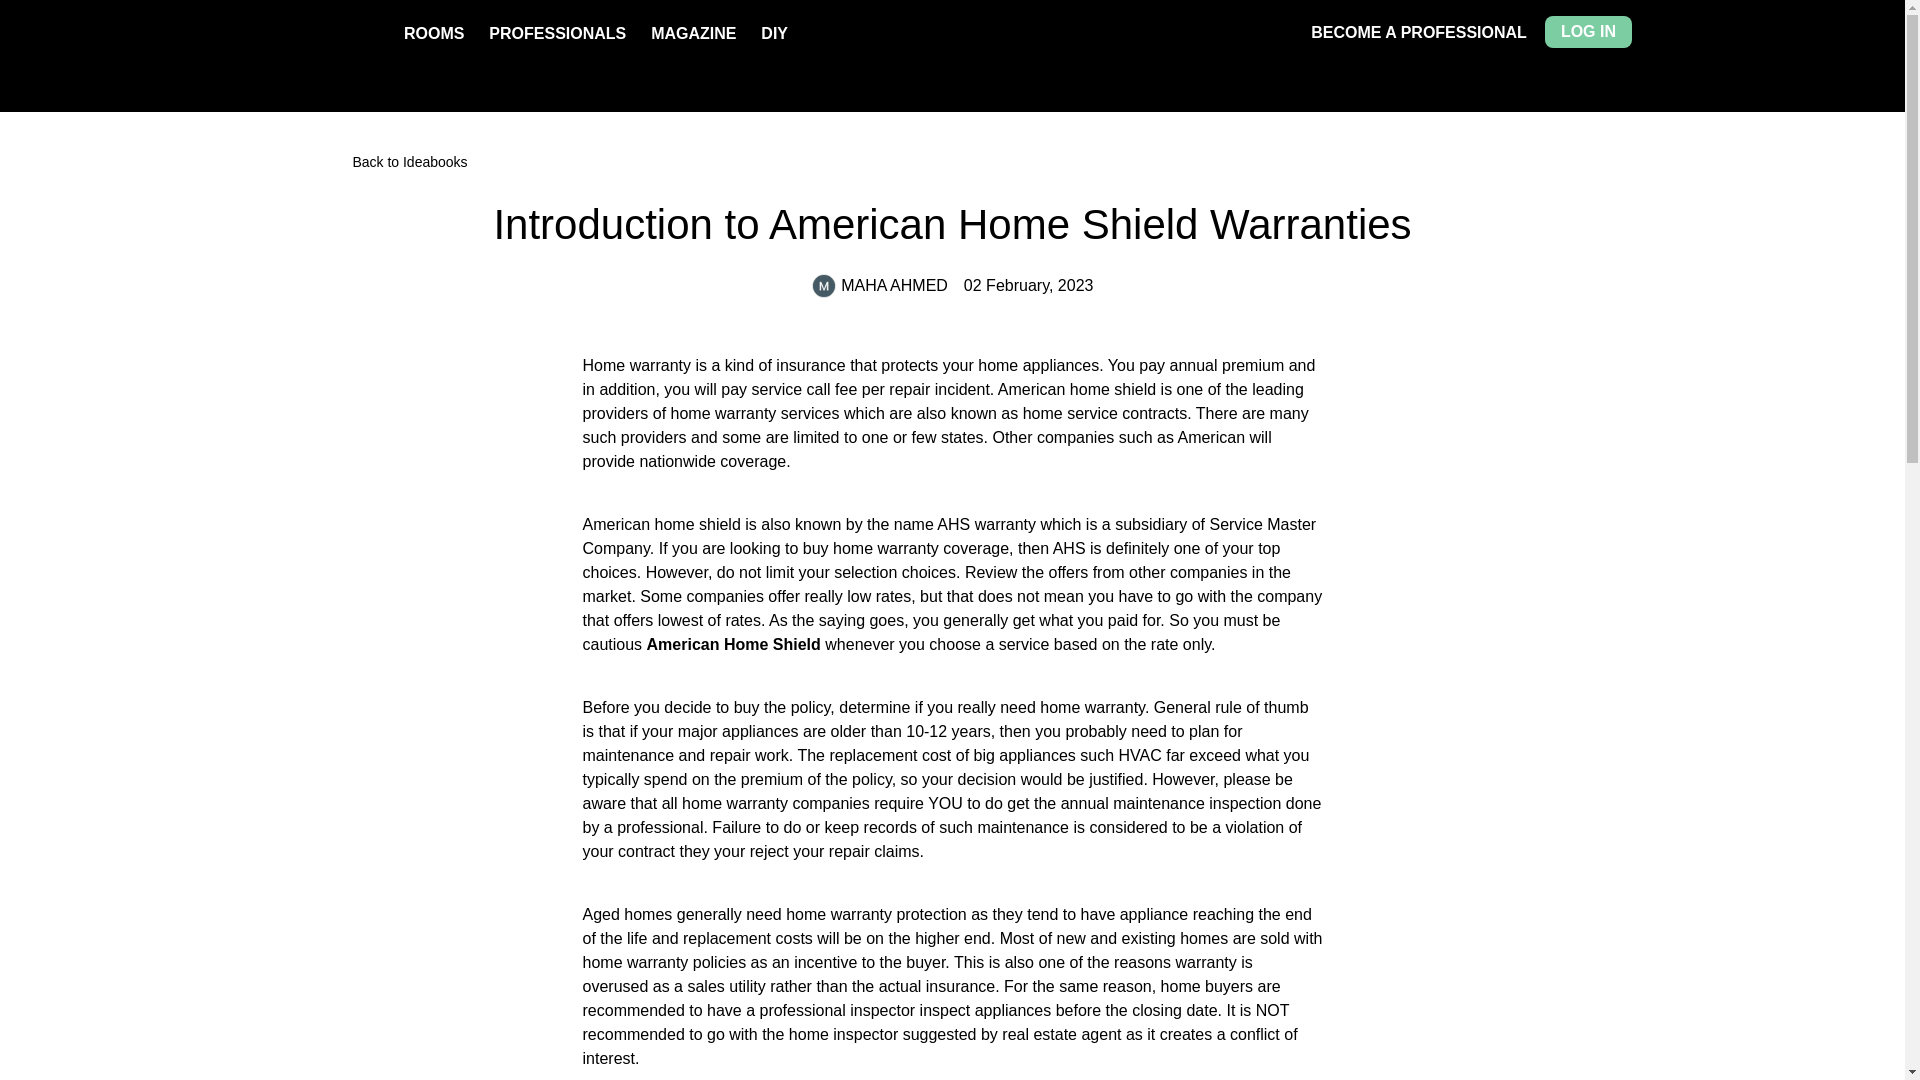  Describe the element at coordinates (952, 162) in the screenshot. I see `Back to Ideabooks` at that location.